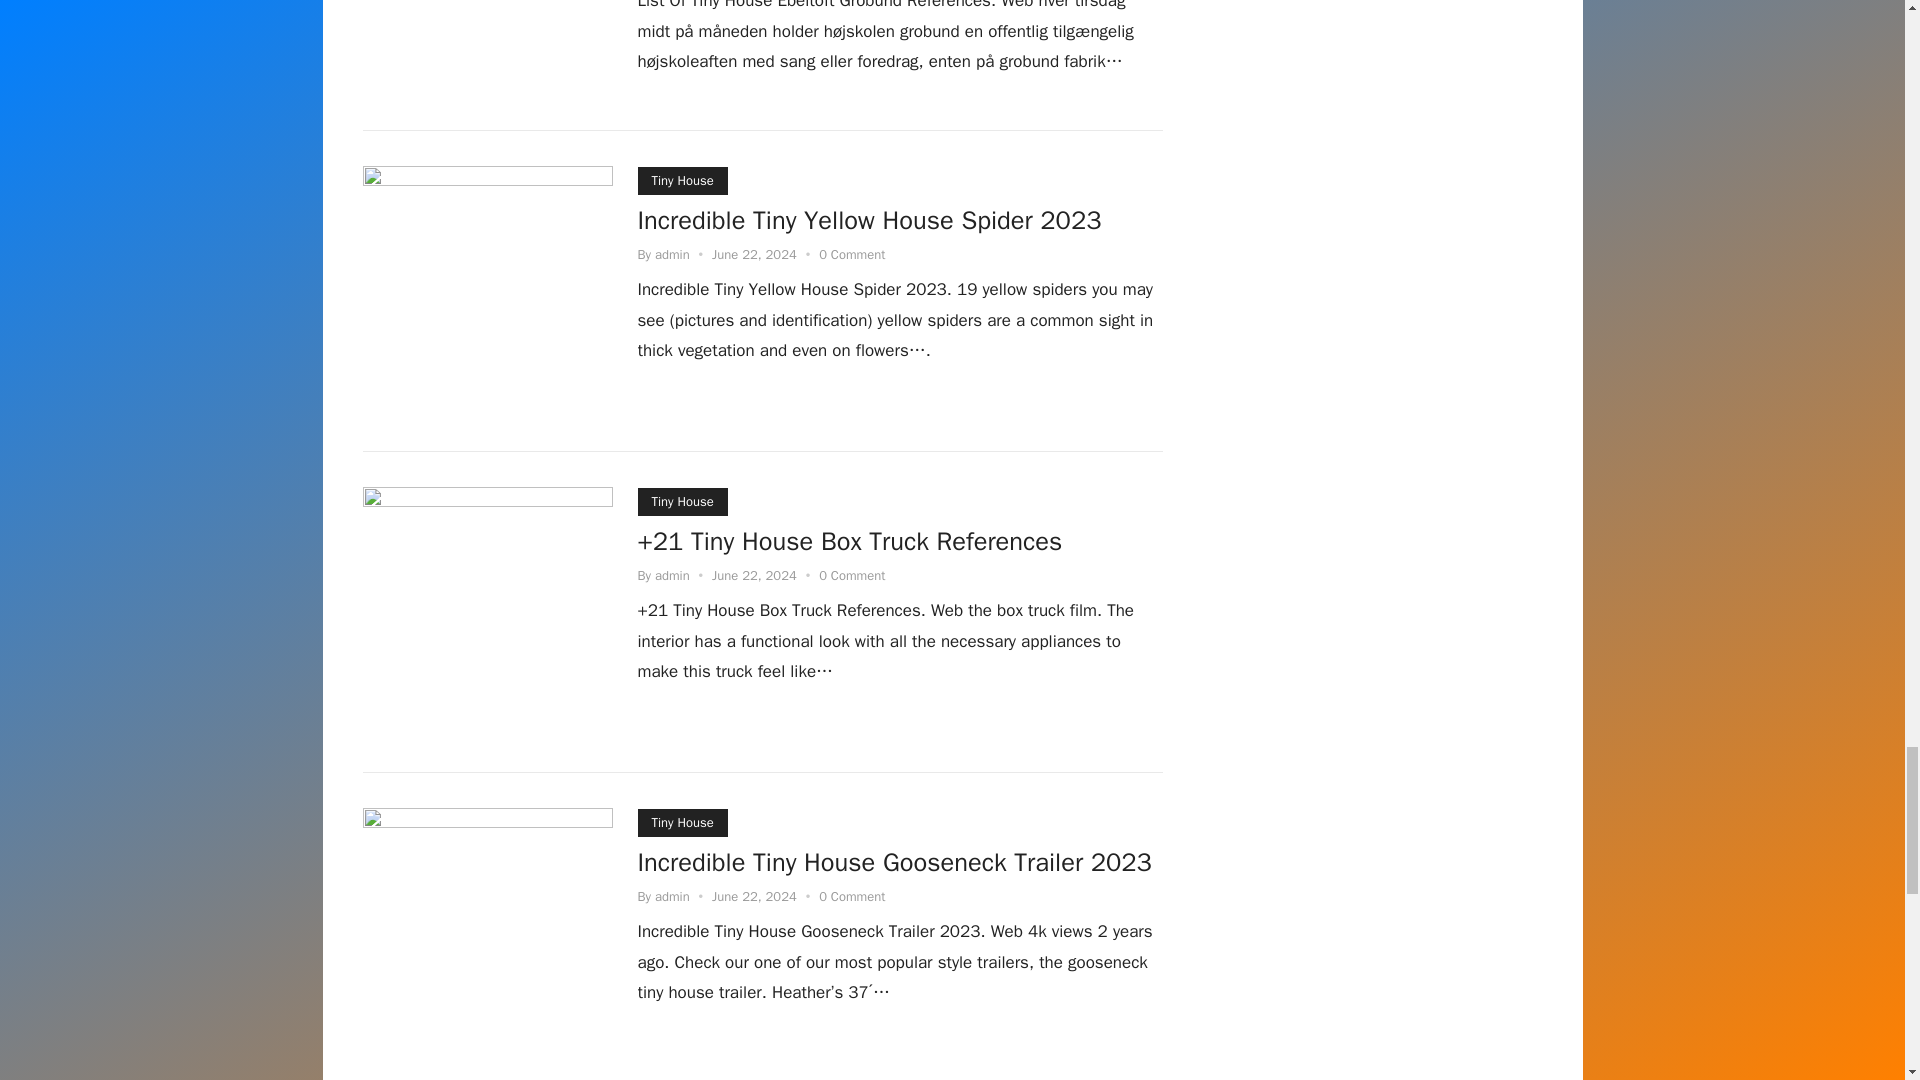  I want to click on 0 Comment, so click(852, 896).